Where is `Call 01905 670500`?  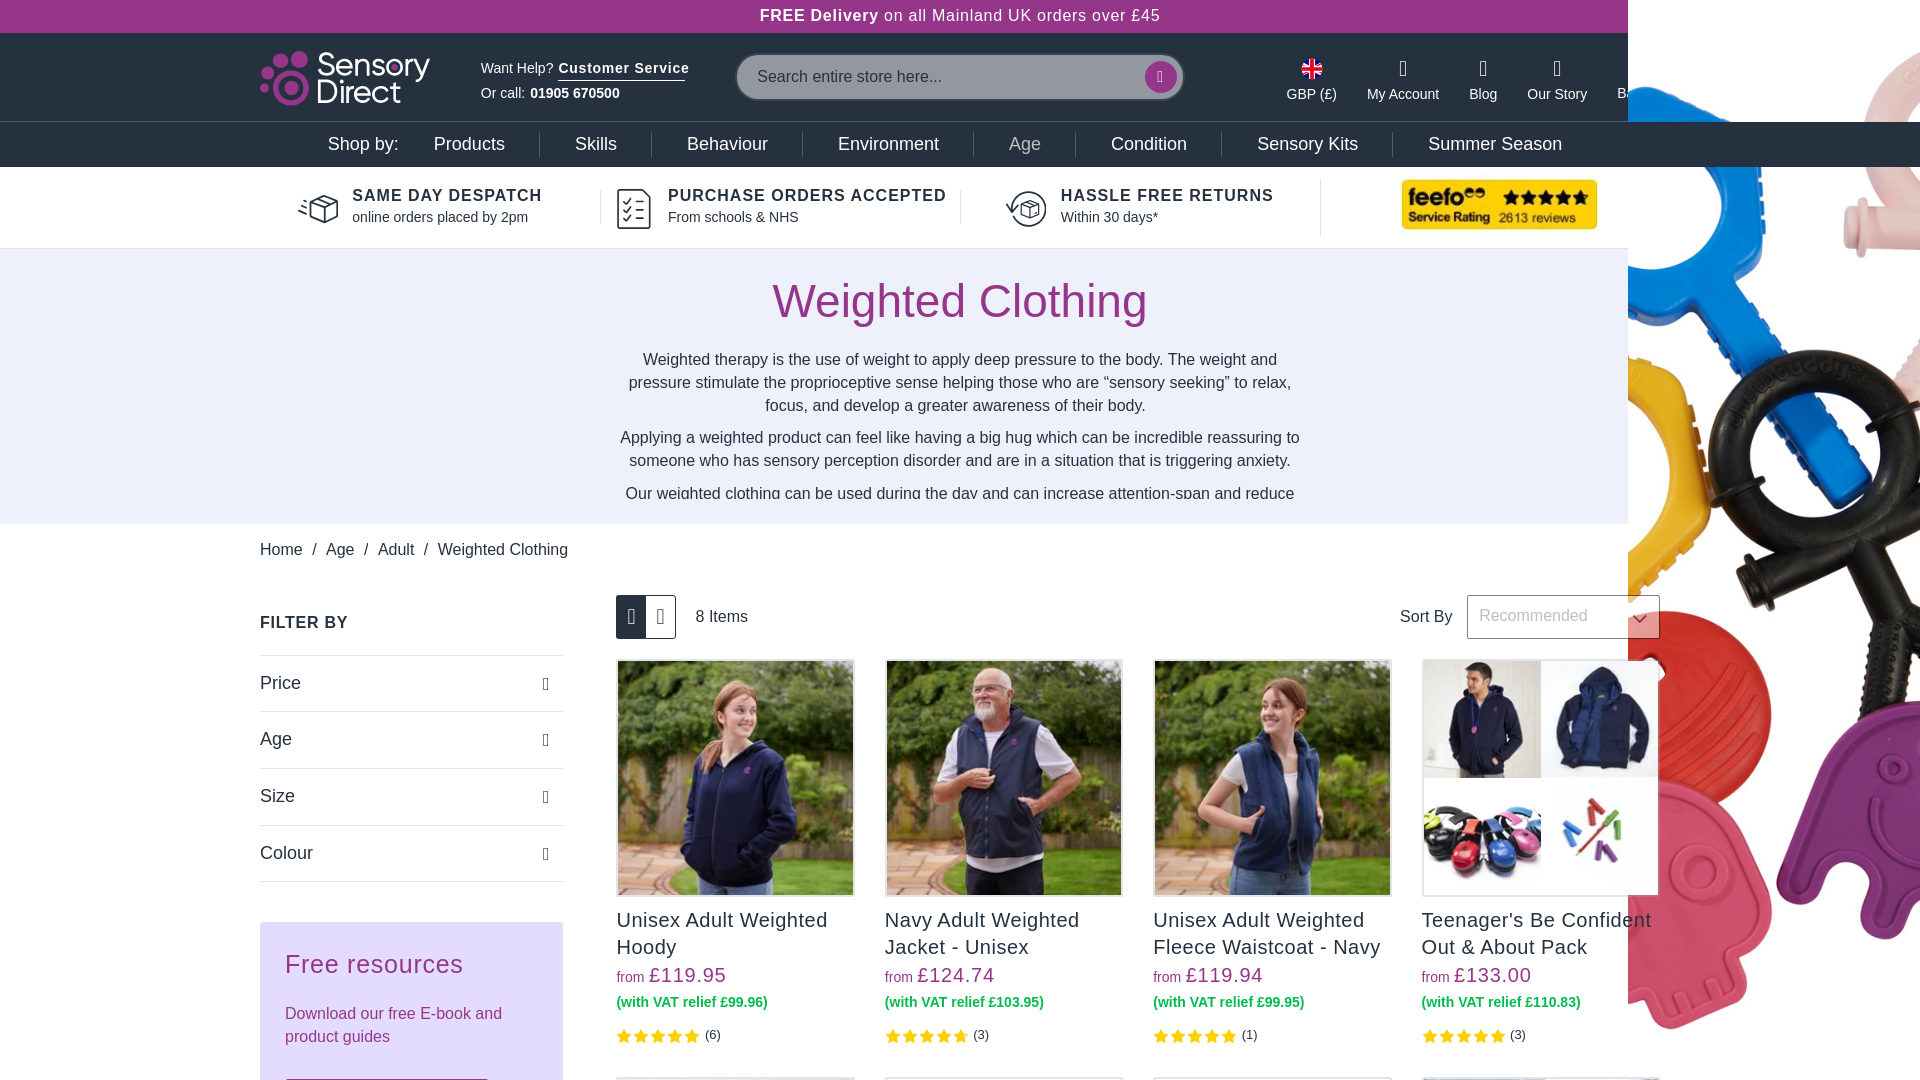 Call 01905 670500 is located at coordinates (574, 94).